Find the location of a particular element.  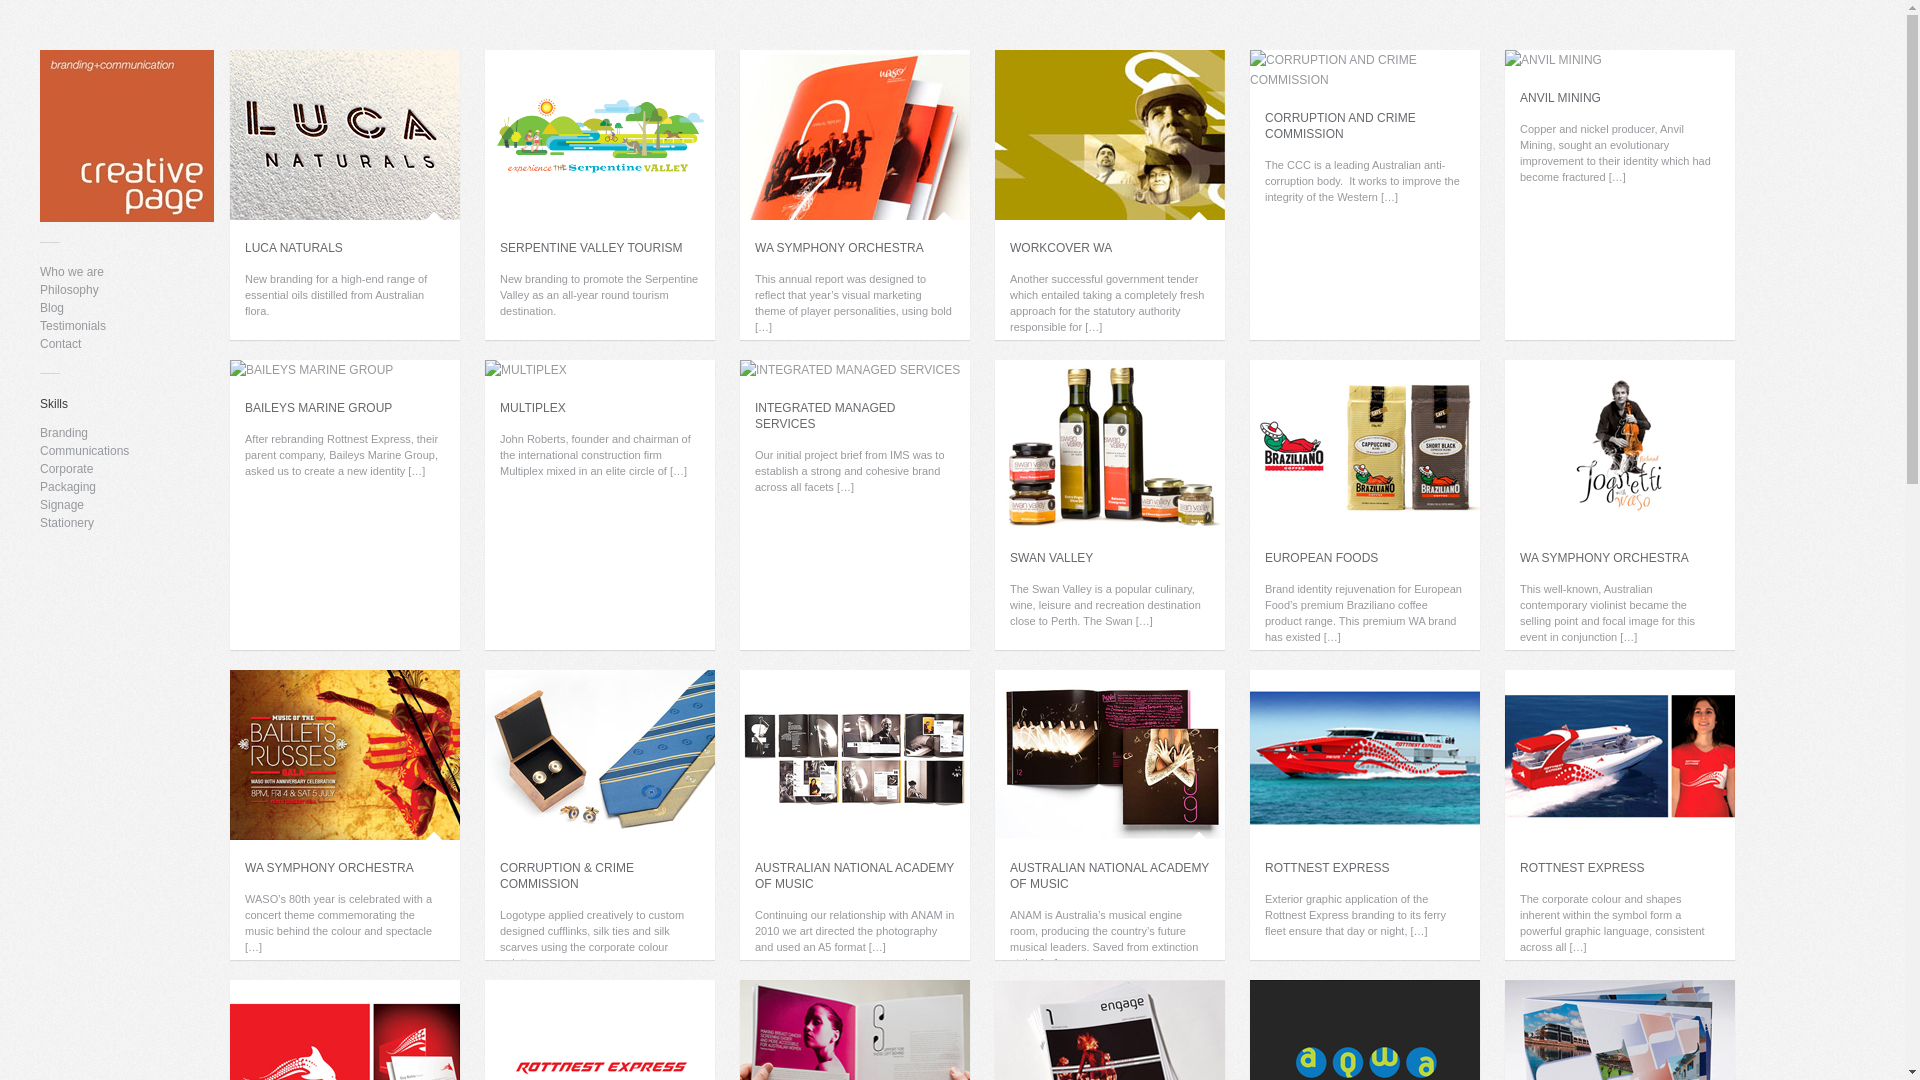

Stationery is located at coordinates (67, 523).